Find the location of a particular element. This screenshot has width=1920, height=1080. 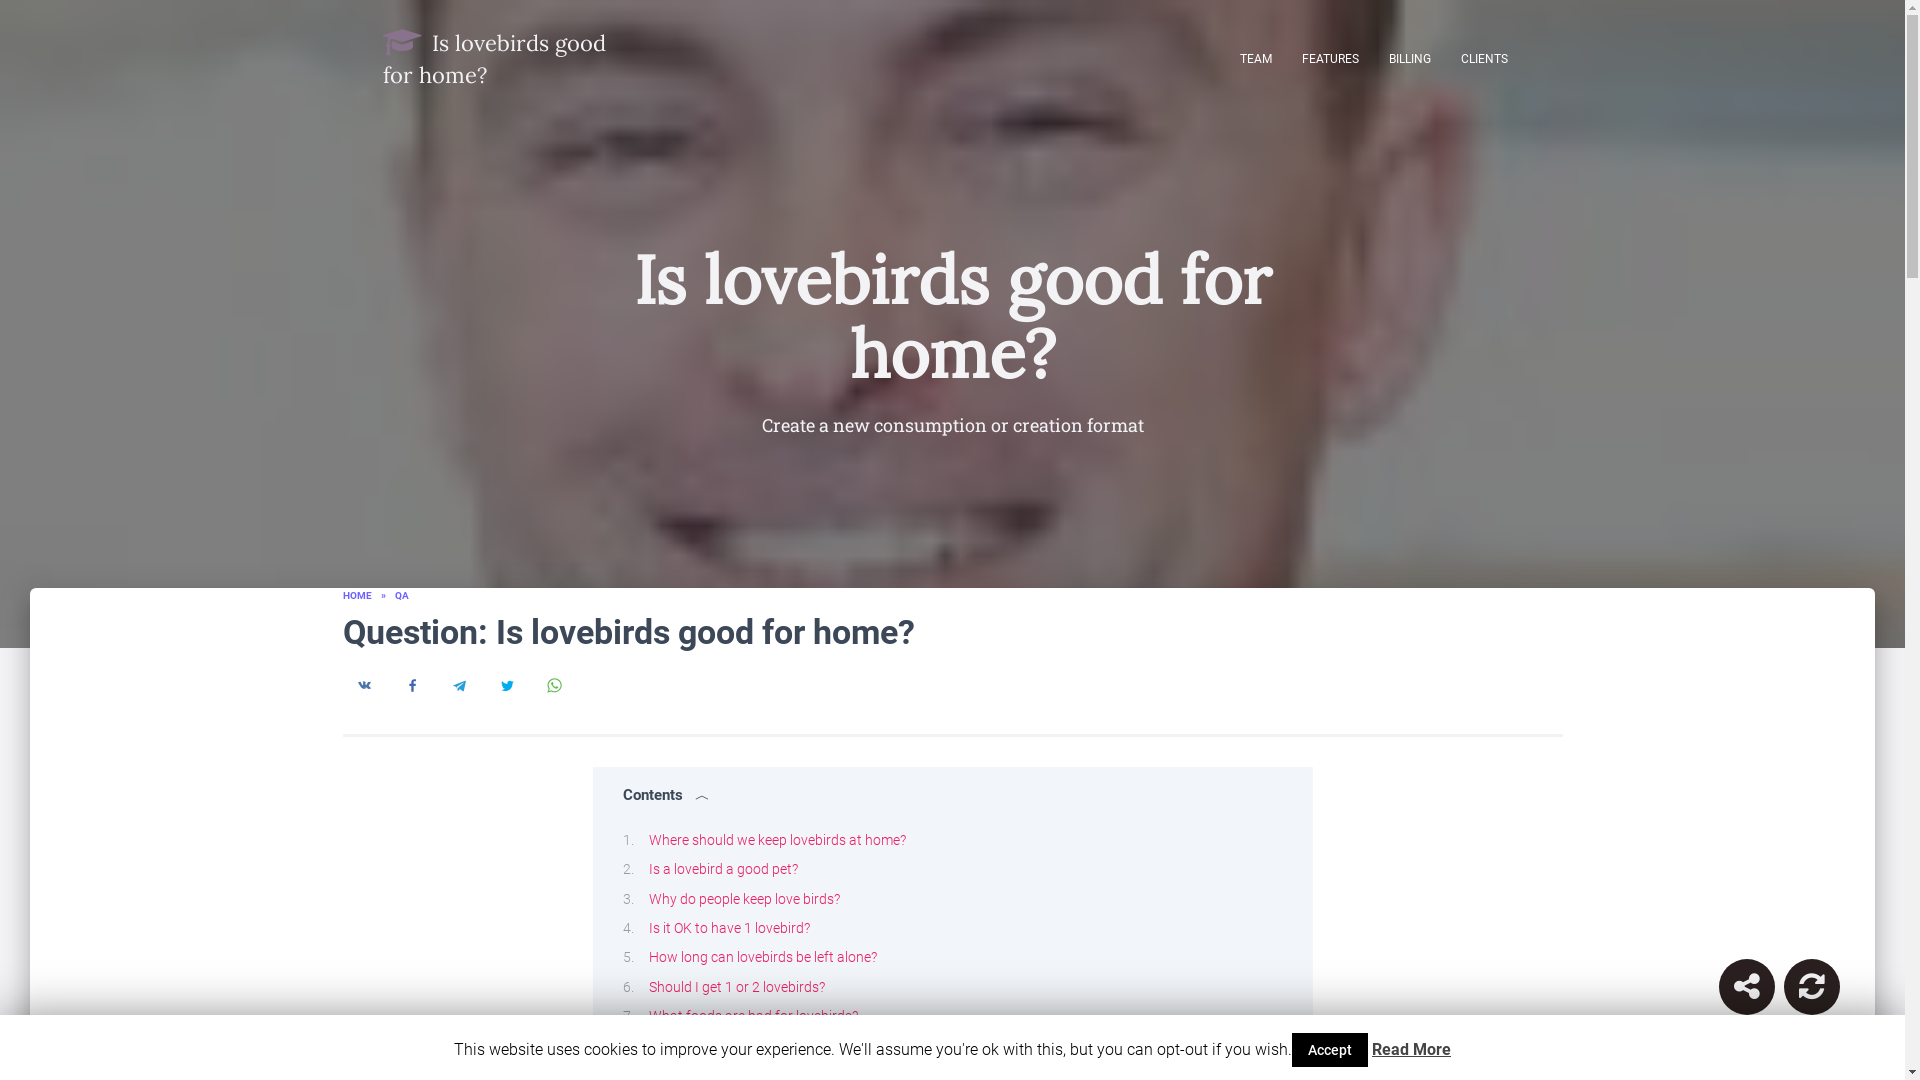

Team is located at coordinates (1255, 58).